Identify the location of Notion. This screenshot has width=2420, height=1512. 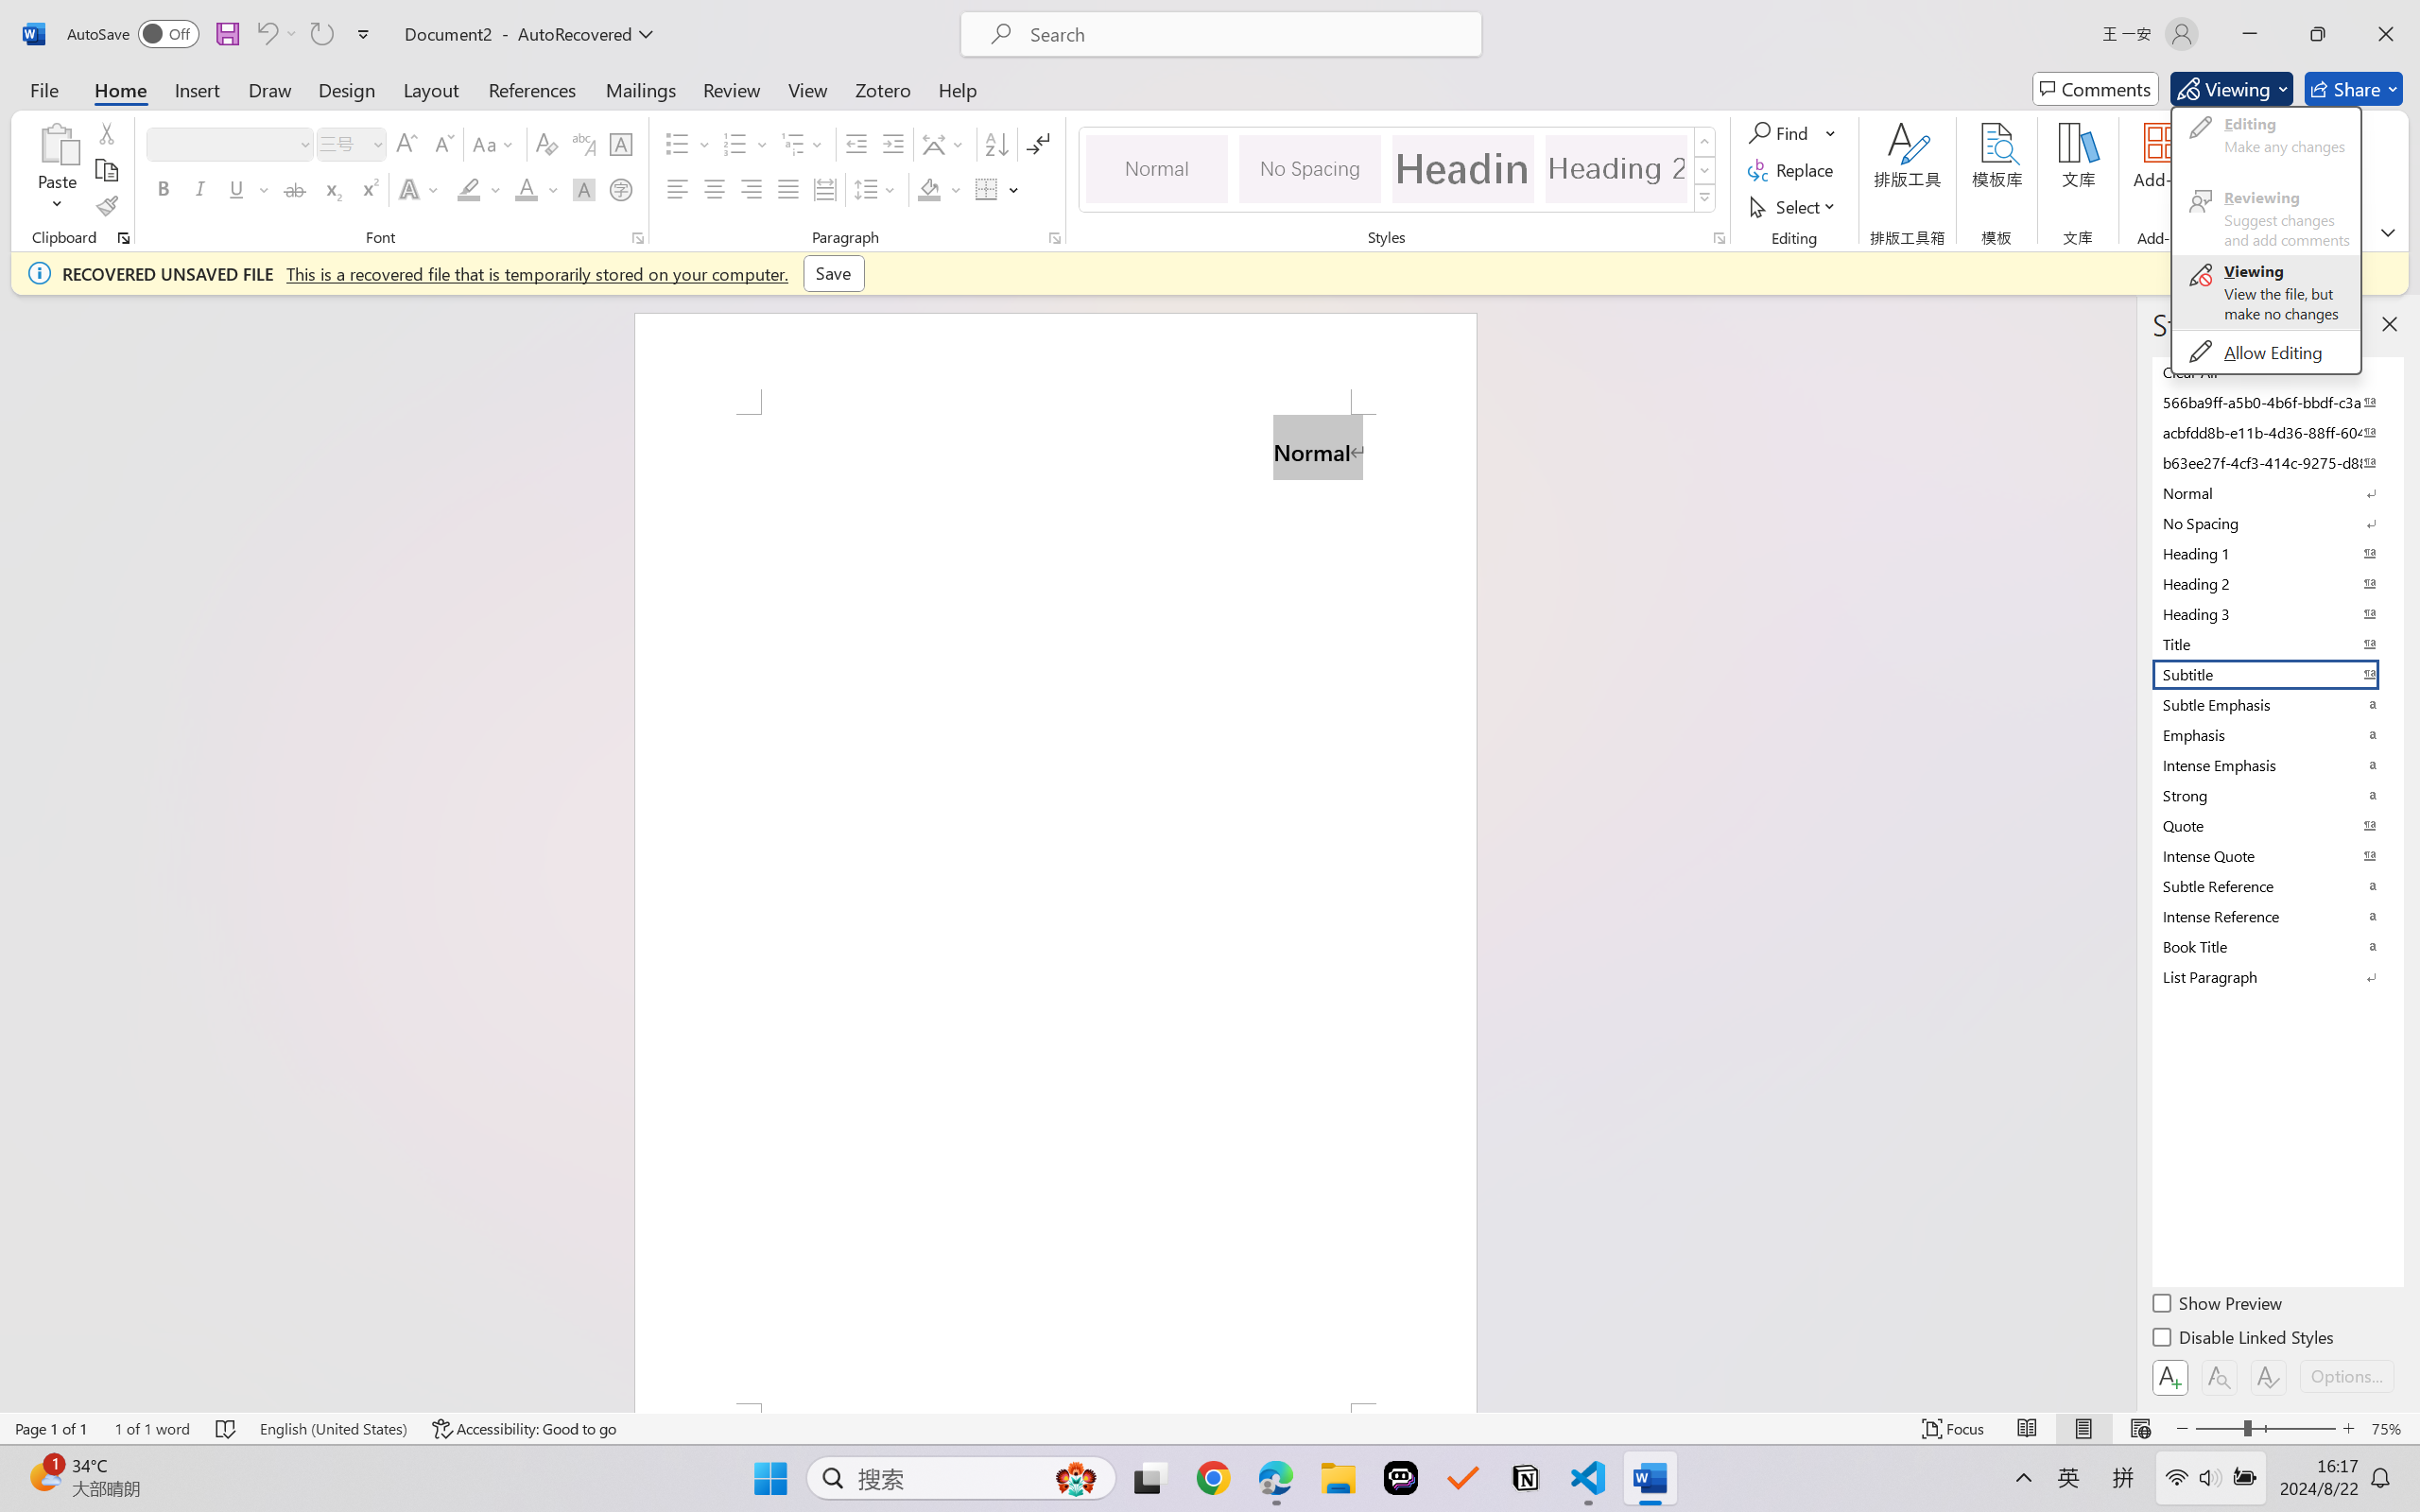
(1526, 1478).